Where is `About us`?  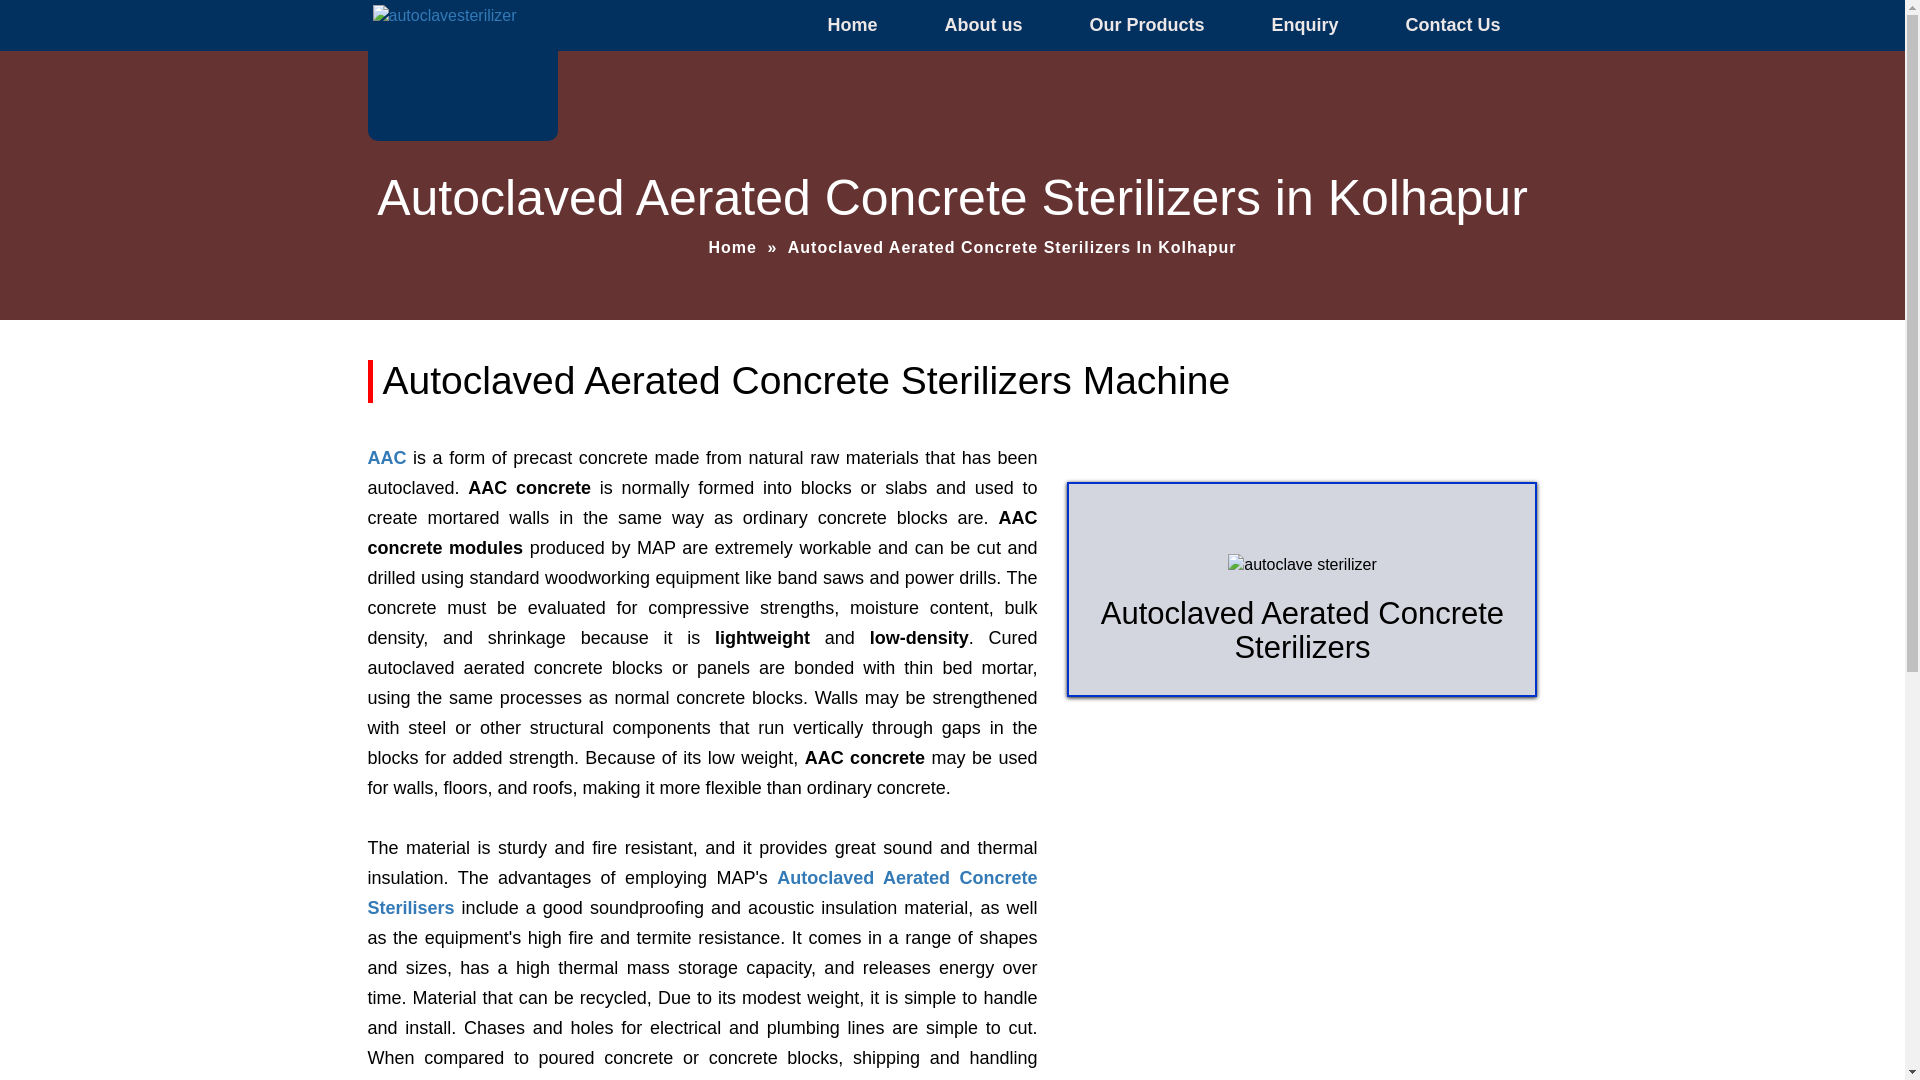 About us is located at coordinates (982, 25).